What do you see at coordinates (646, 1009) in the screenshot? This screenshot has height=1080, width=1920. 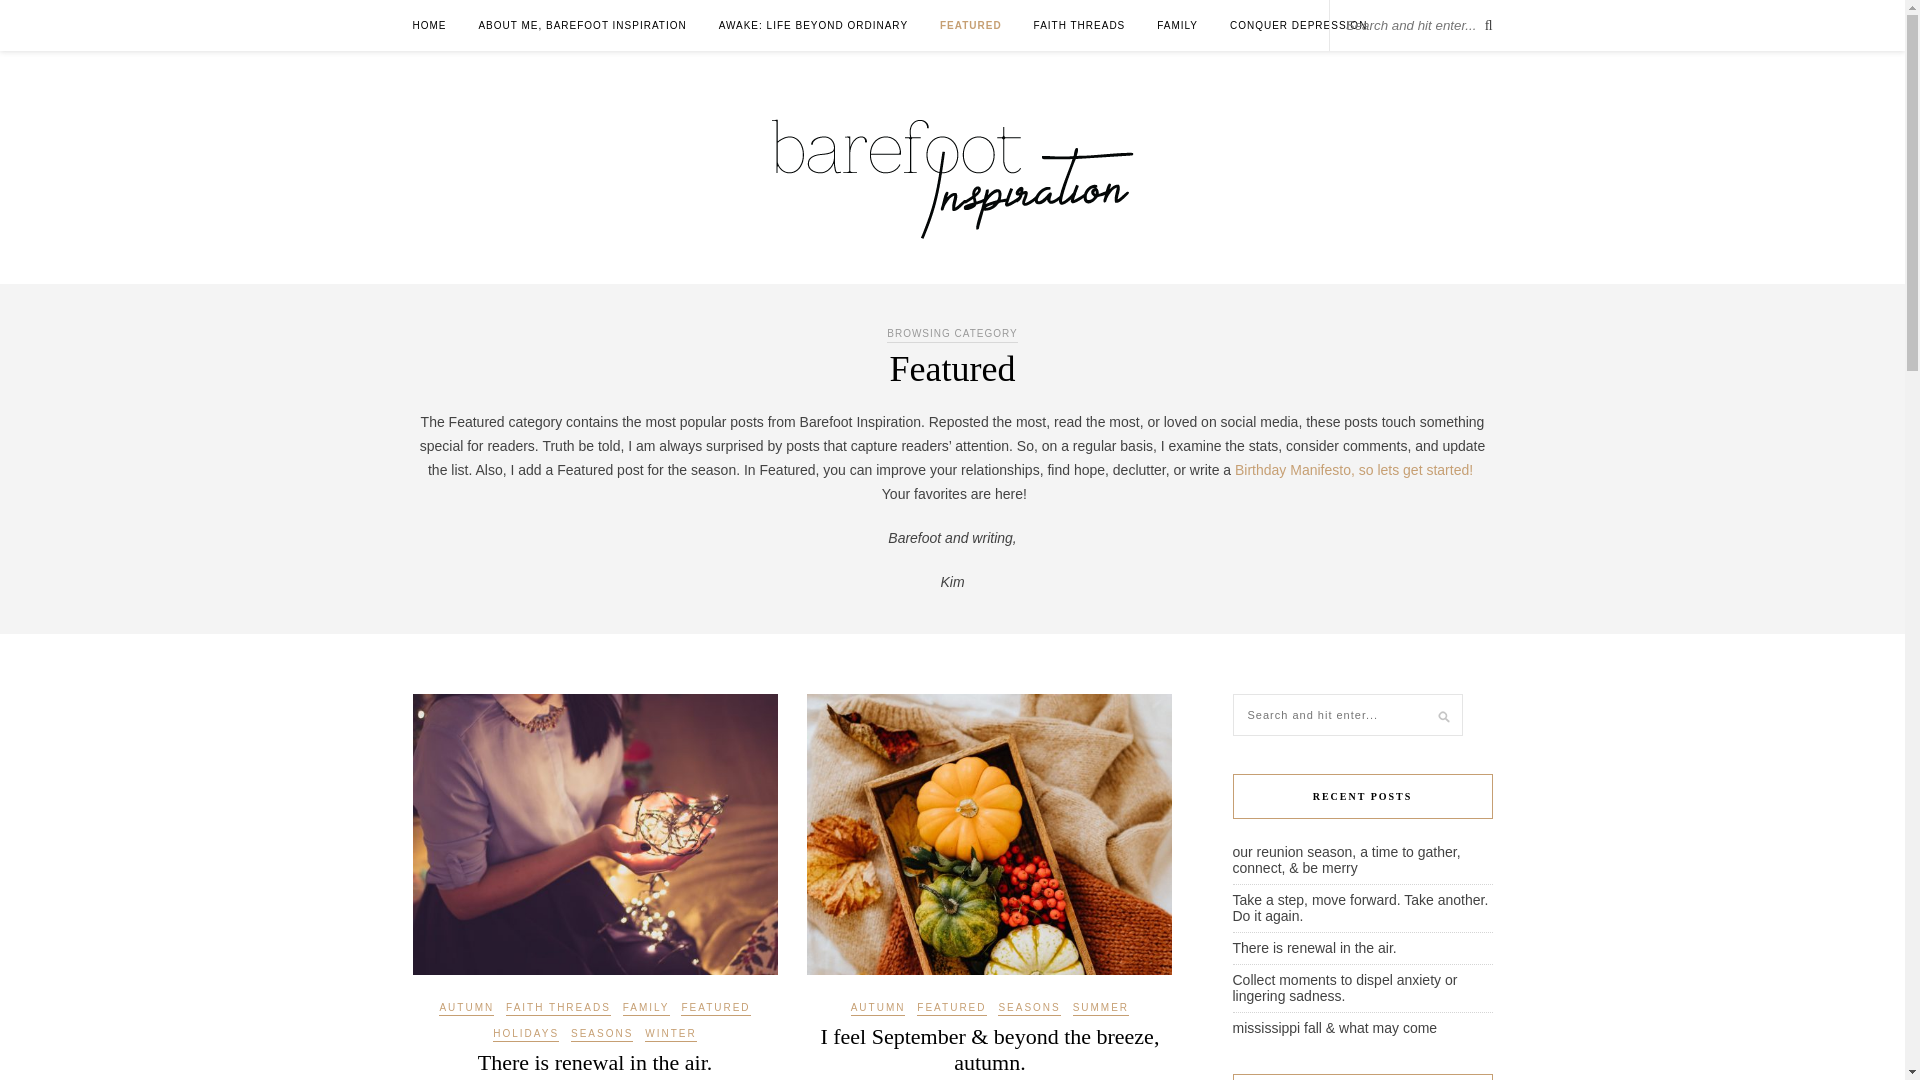 I see `View all posts in Family` at bounding box center [646, 1009].